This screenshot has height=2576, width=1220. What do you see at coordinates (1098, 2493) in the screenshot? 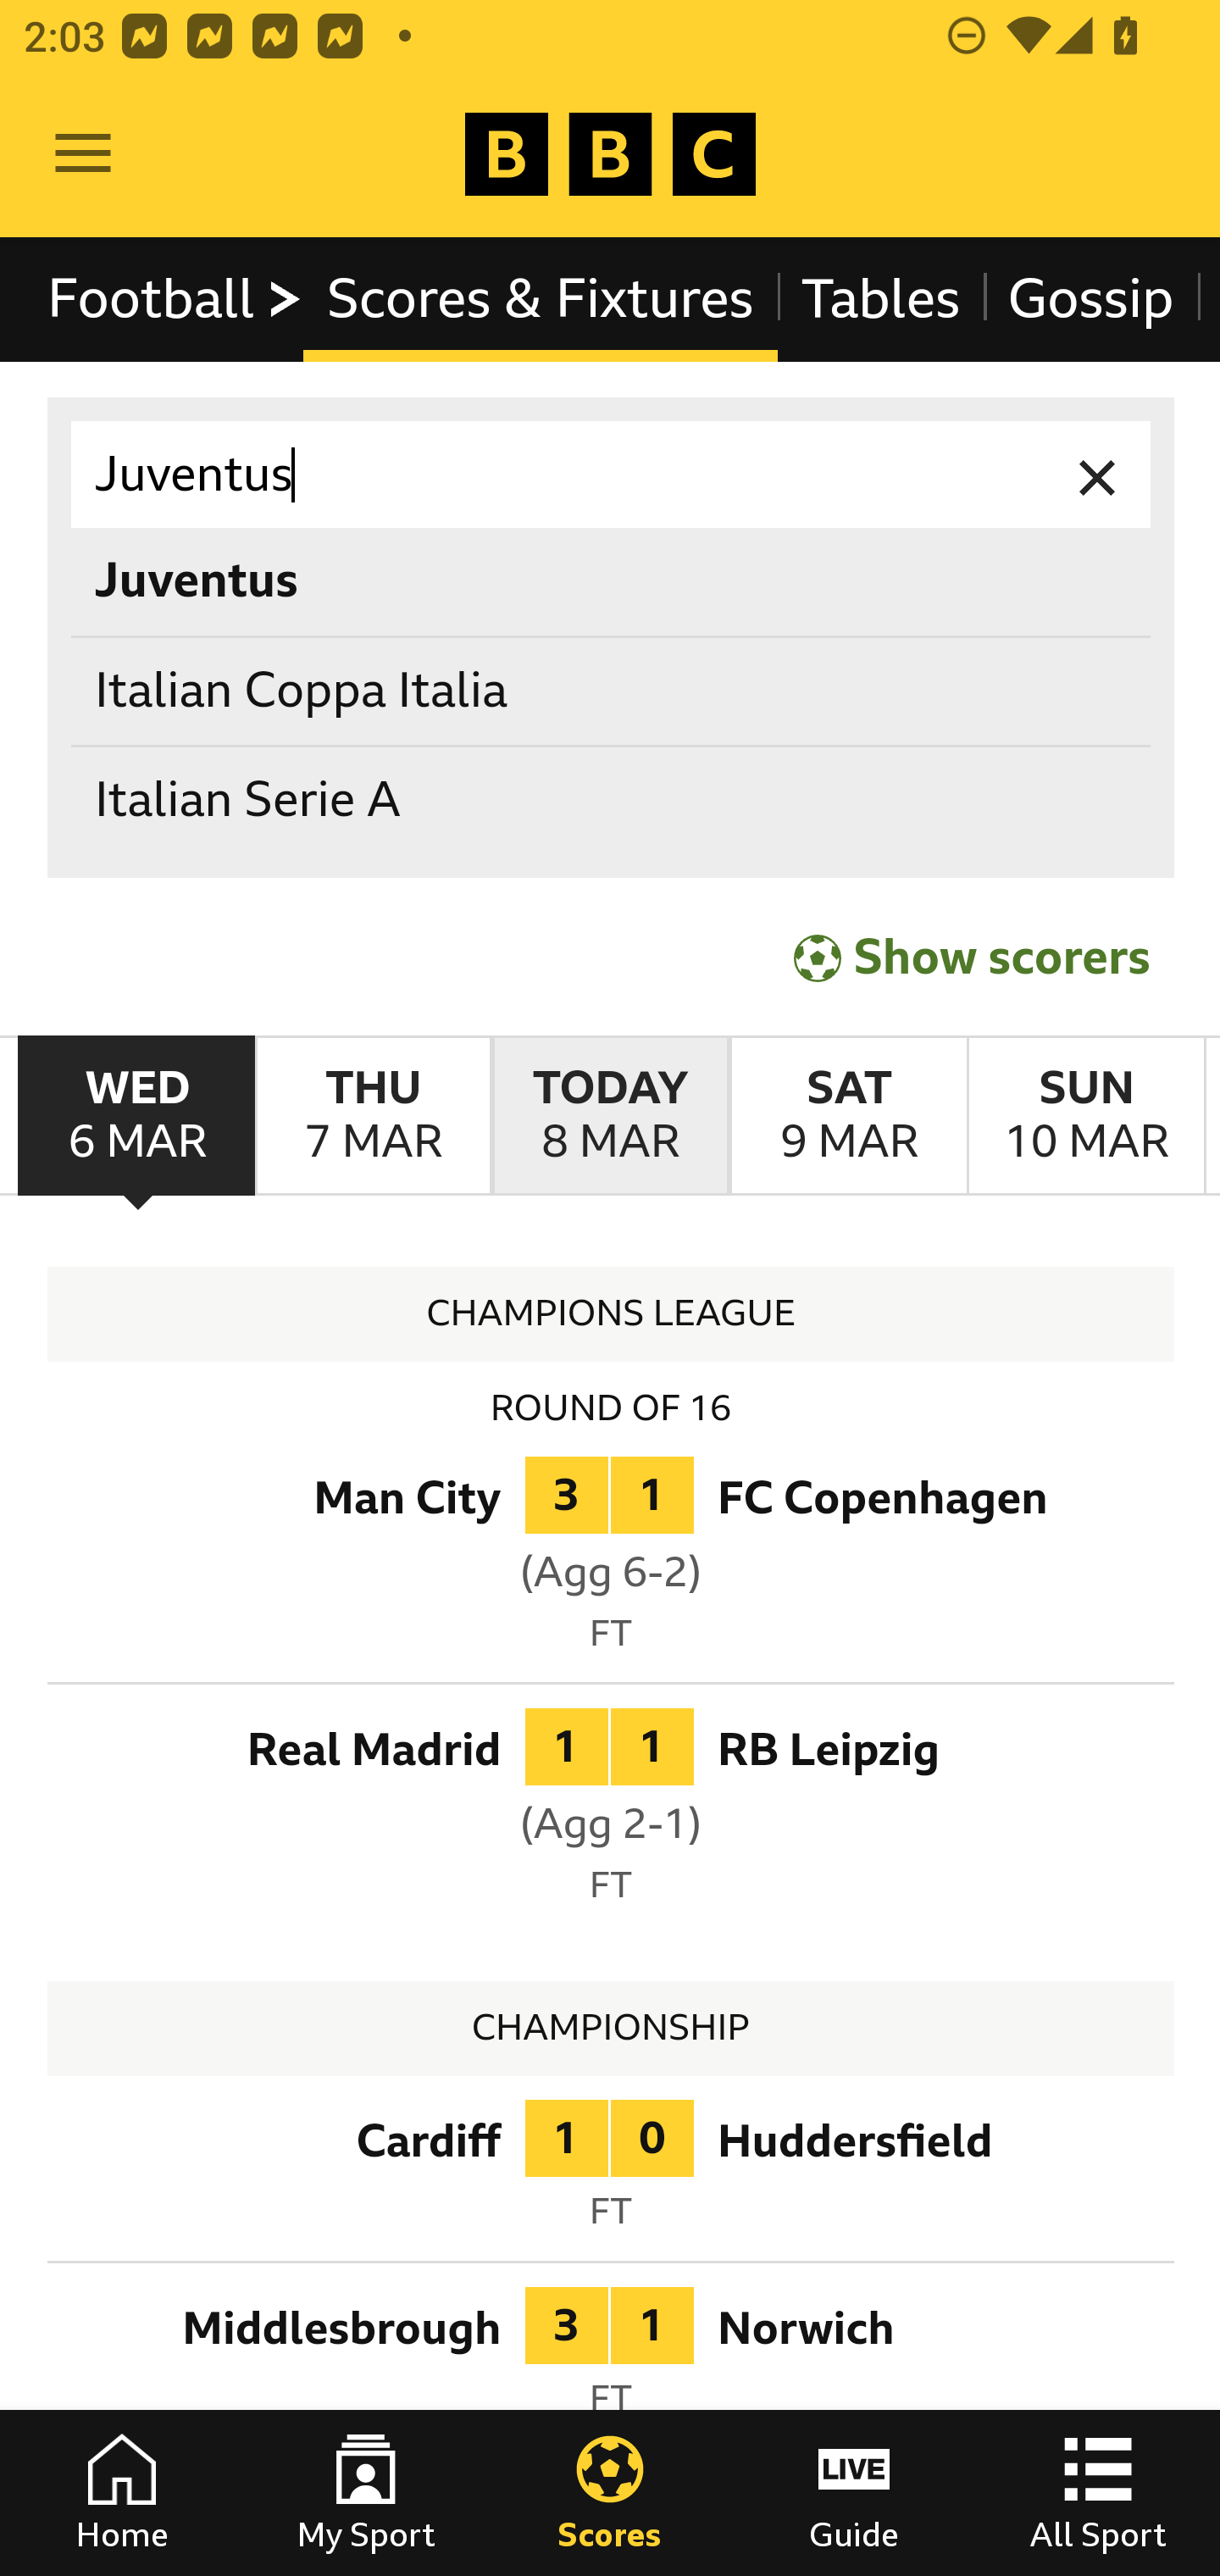
I see `All Sport` at bounding box center [1098, 2493].